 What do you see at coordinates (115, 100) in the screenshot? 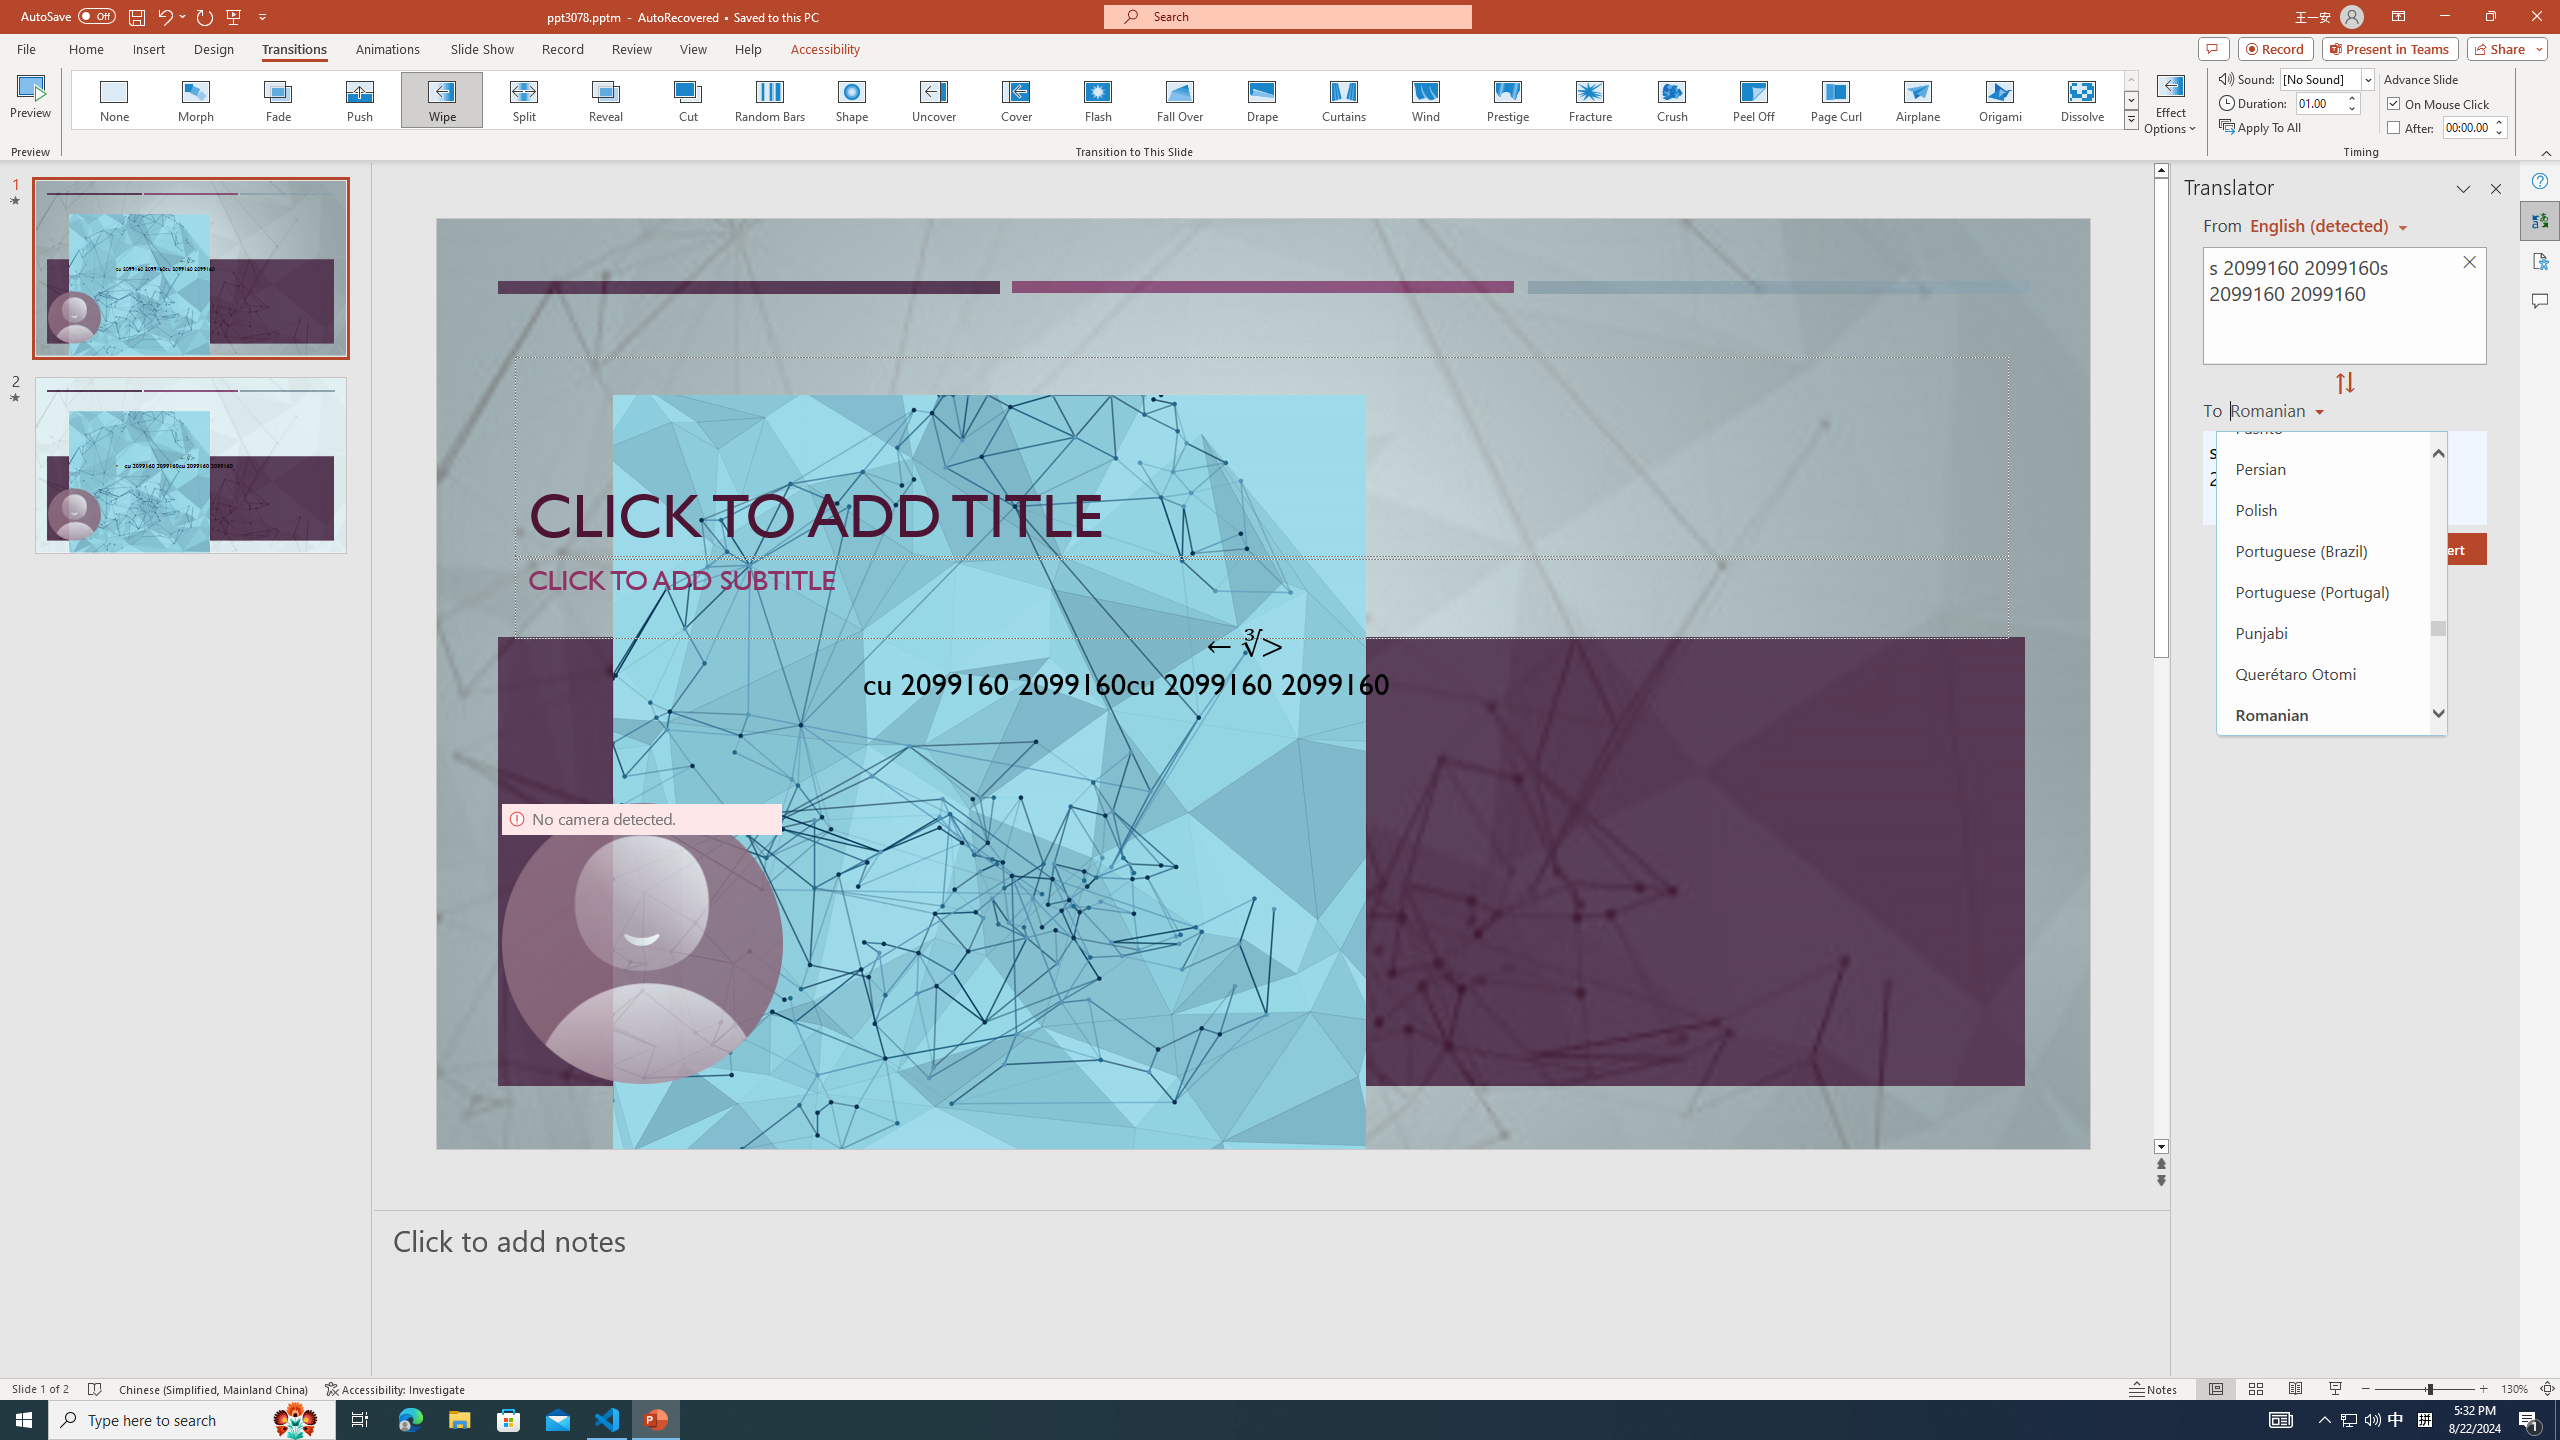
I see `None` at bounding box center [115, 100].